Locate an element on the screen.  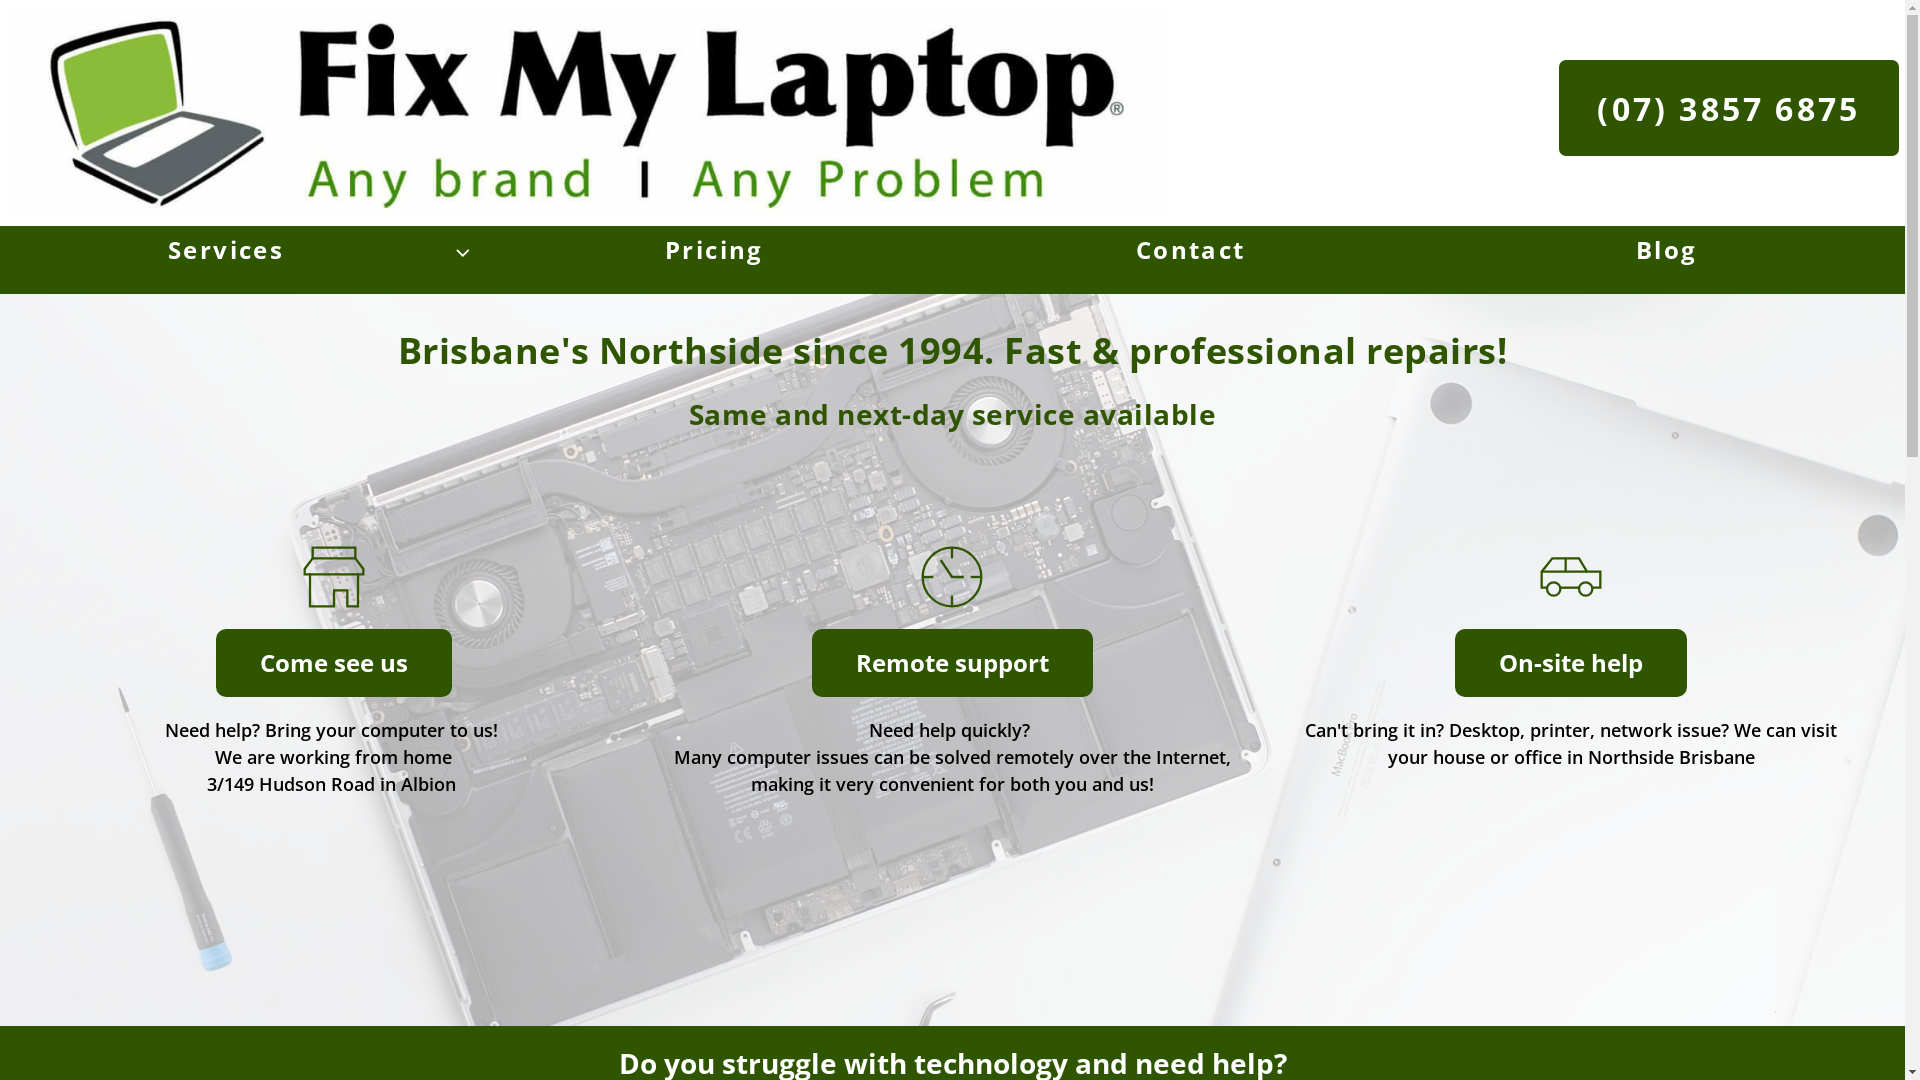
(07) 3857 6875 is located at coordinates (1729, 108).